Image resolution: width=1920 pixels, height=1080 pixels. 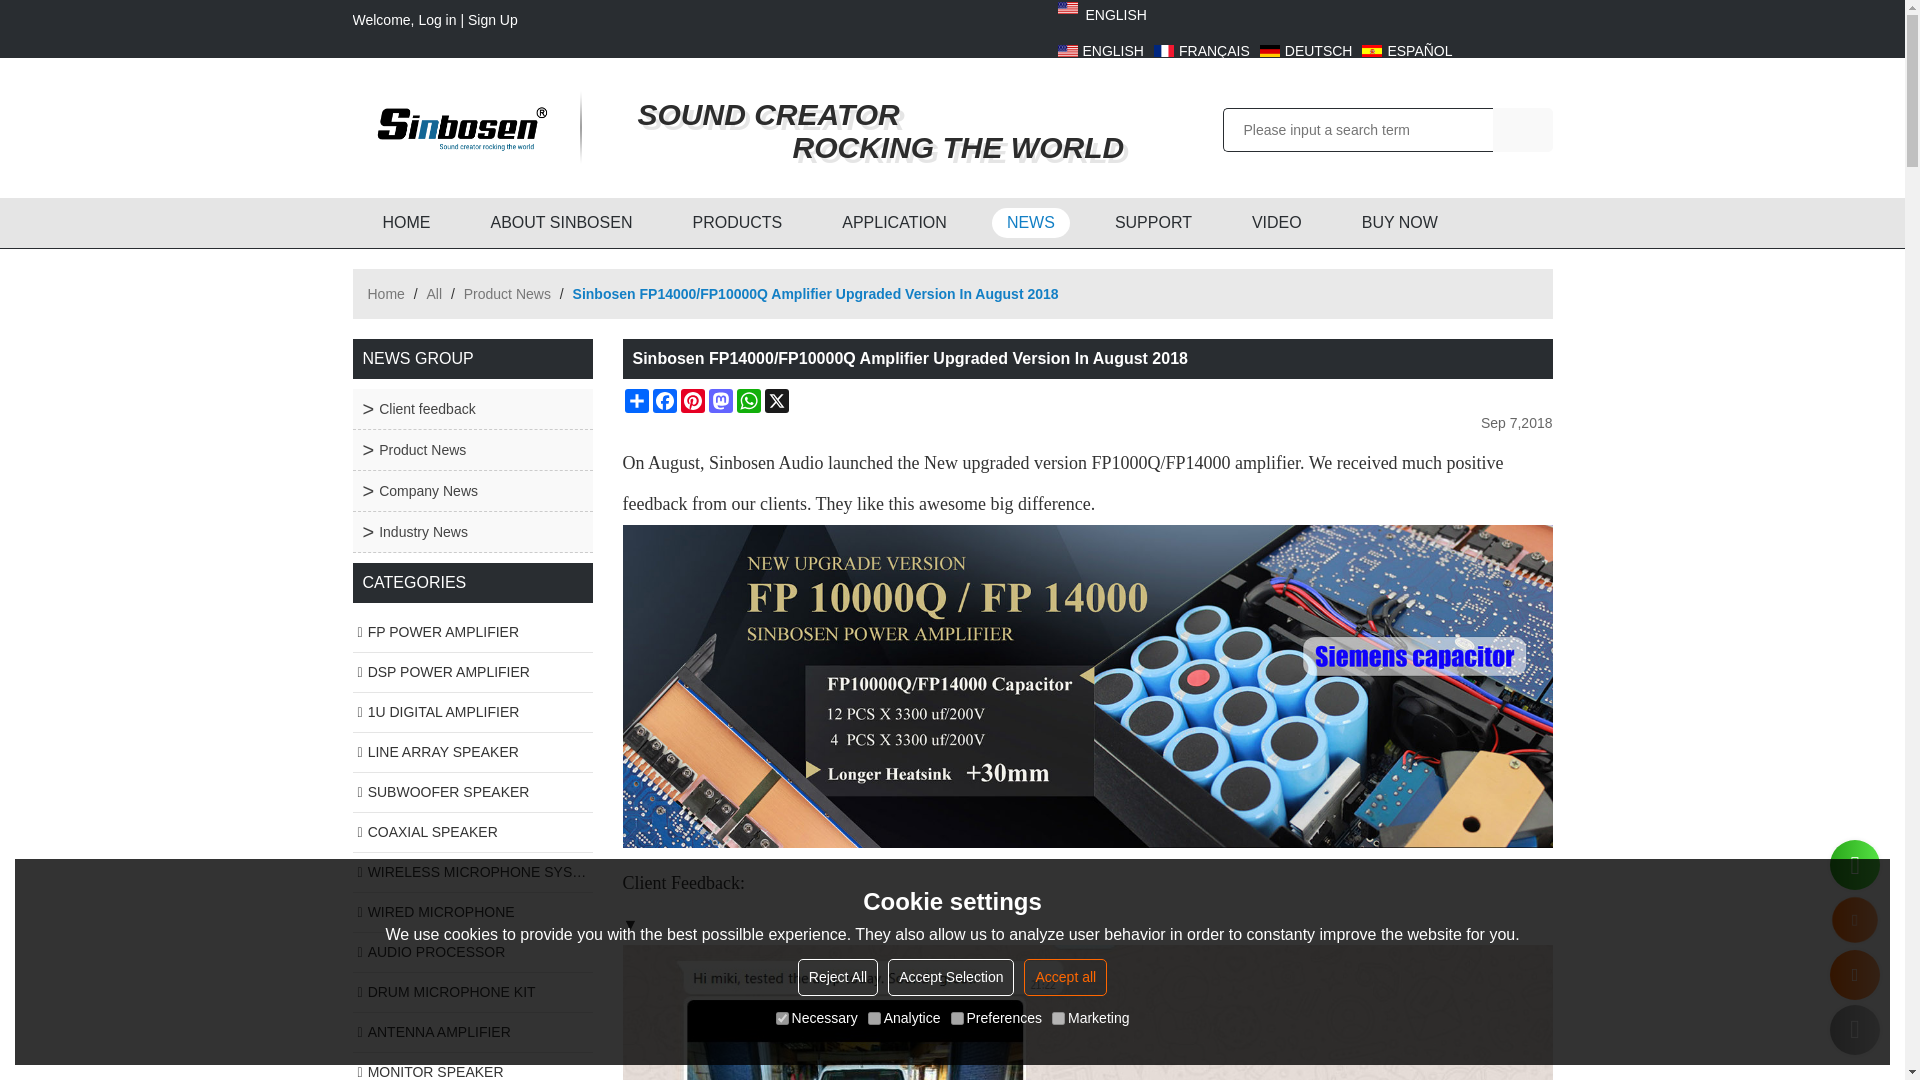 I want to click on GUANGZHOU XINBAOSHENG AUDIO EQUIPMENT COMPANY LIMITED, so click(x=456, y=128).